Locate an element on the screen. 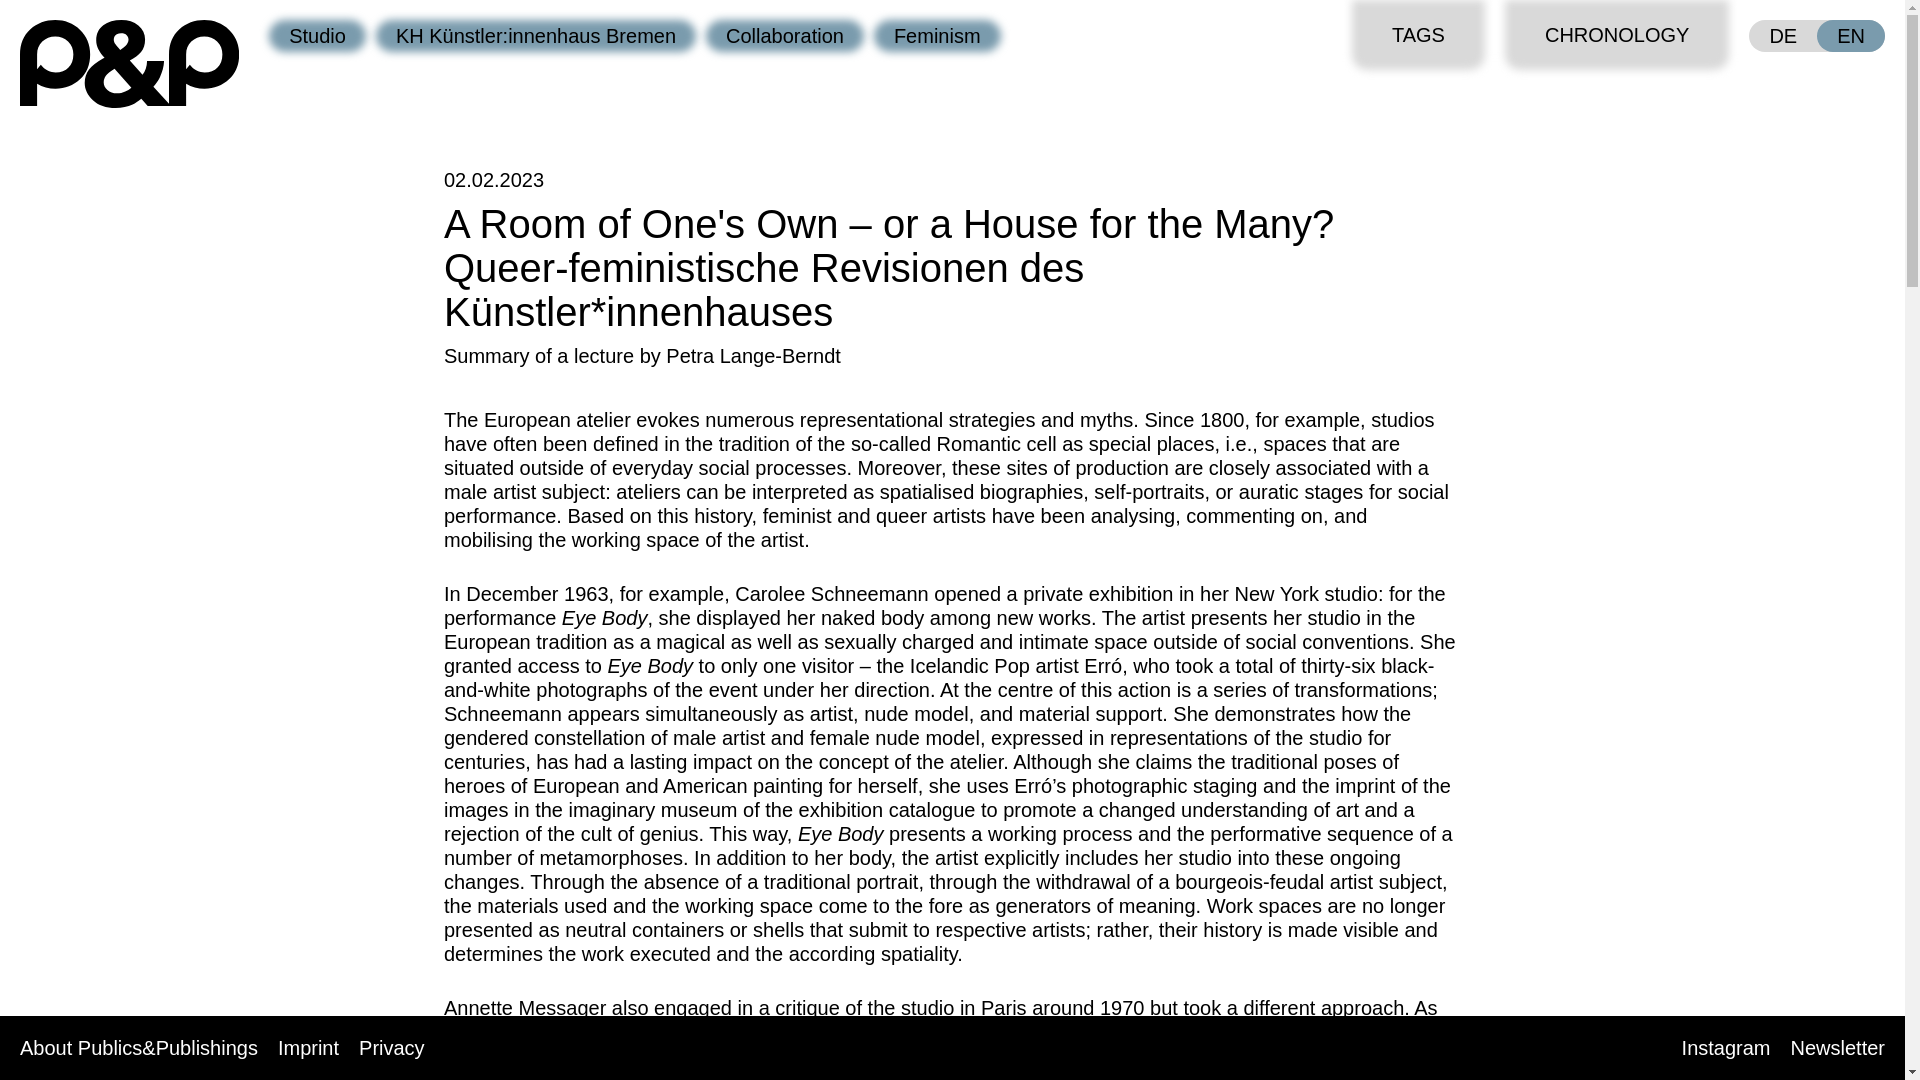  TAGS is located at coordinates (1418, 35).